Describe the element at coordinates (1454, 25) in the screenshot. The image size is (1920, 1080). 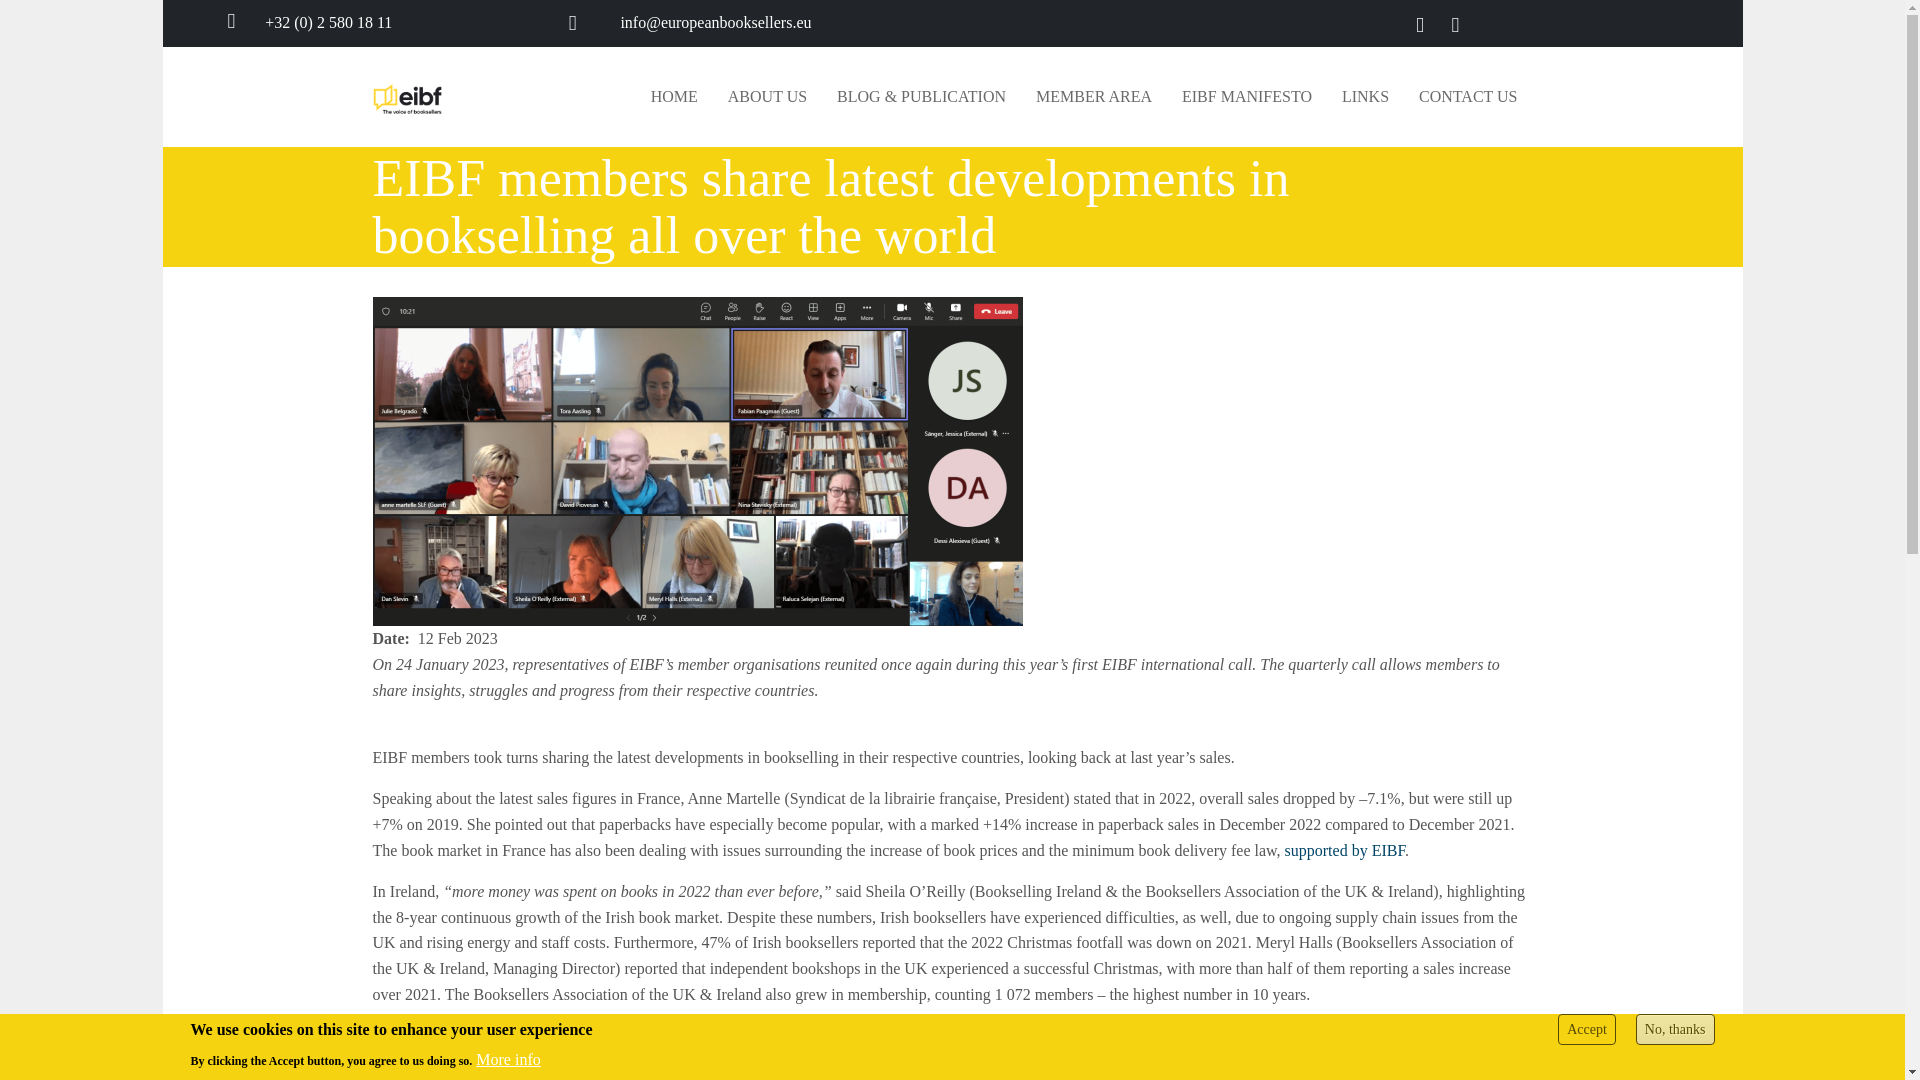
I see `twitter` at that location.